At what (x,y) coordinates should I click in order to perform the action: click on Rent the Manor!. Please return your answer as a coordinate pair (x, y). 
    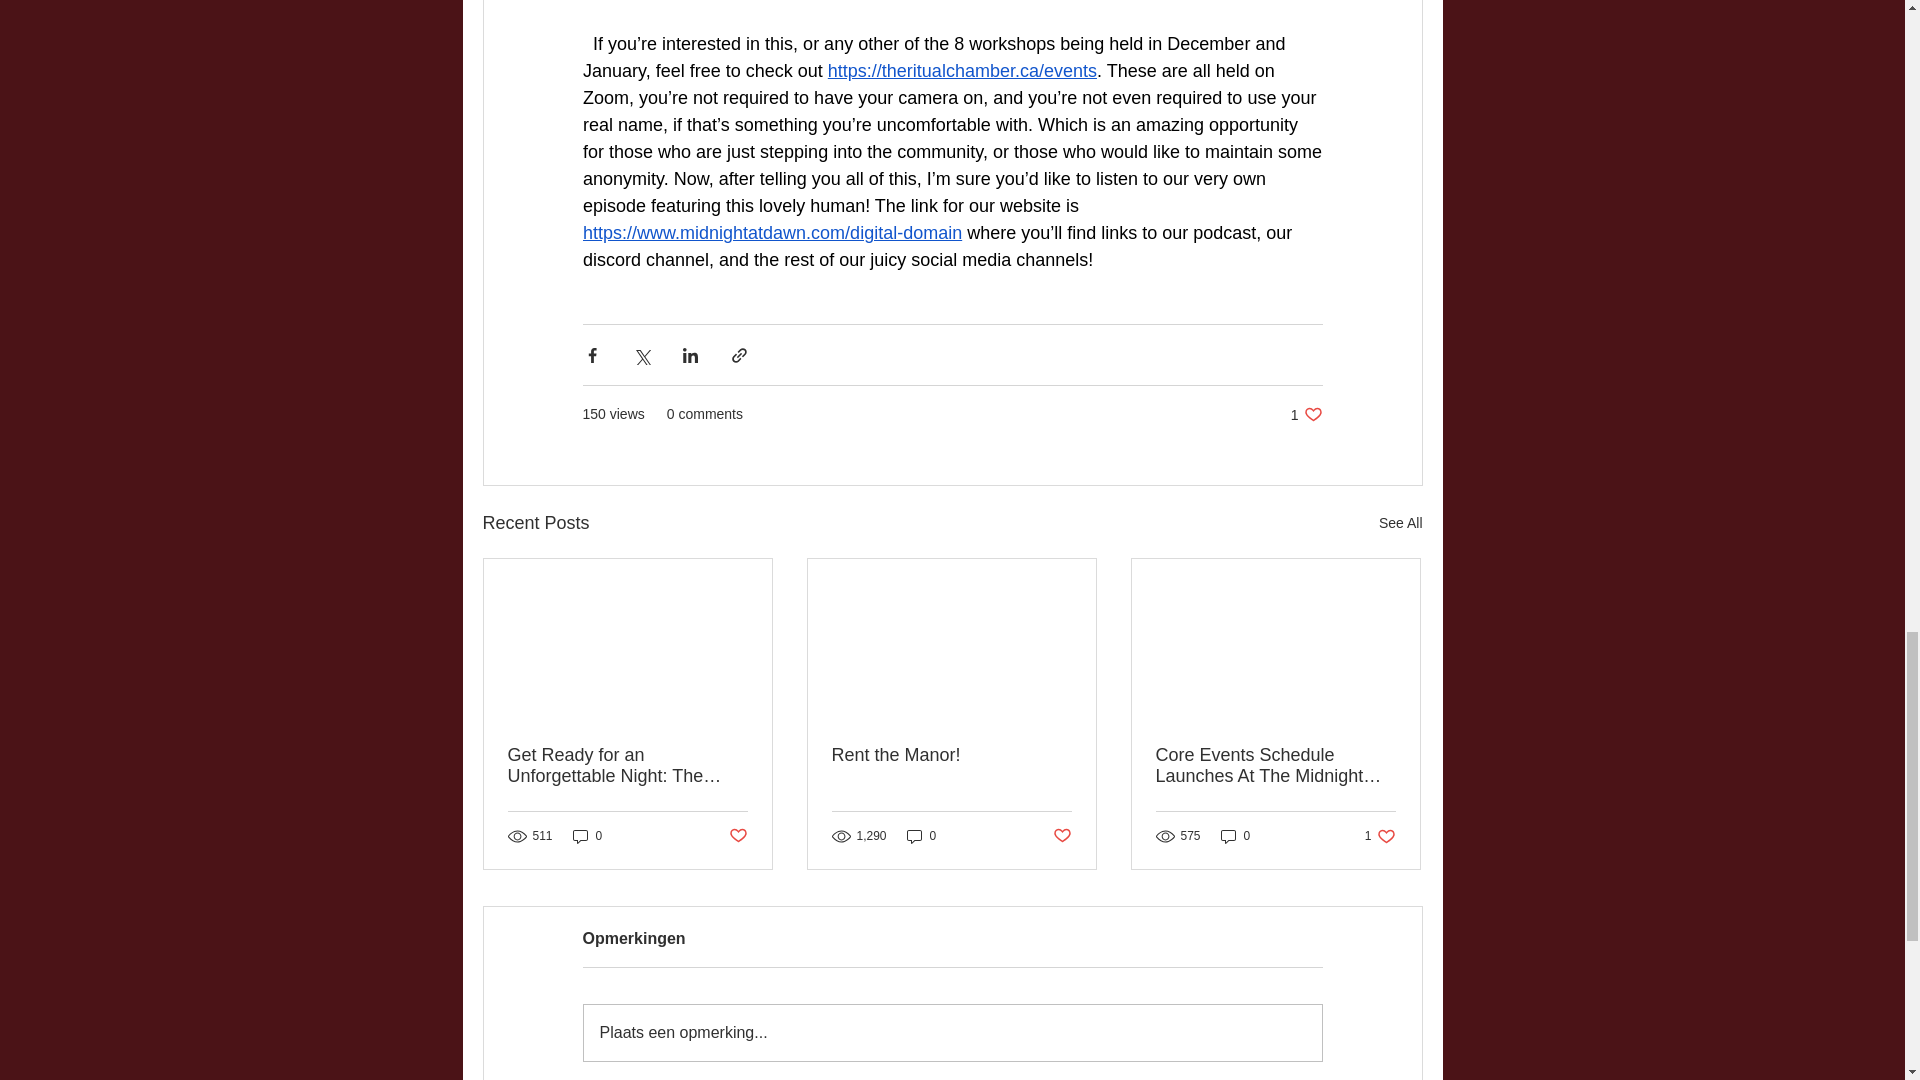
    Looking at the image, I should click on (1306, 414).